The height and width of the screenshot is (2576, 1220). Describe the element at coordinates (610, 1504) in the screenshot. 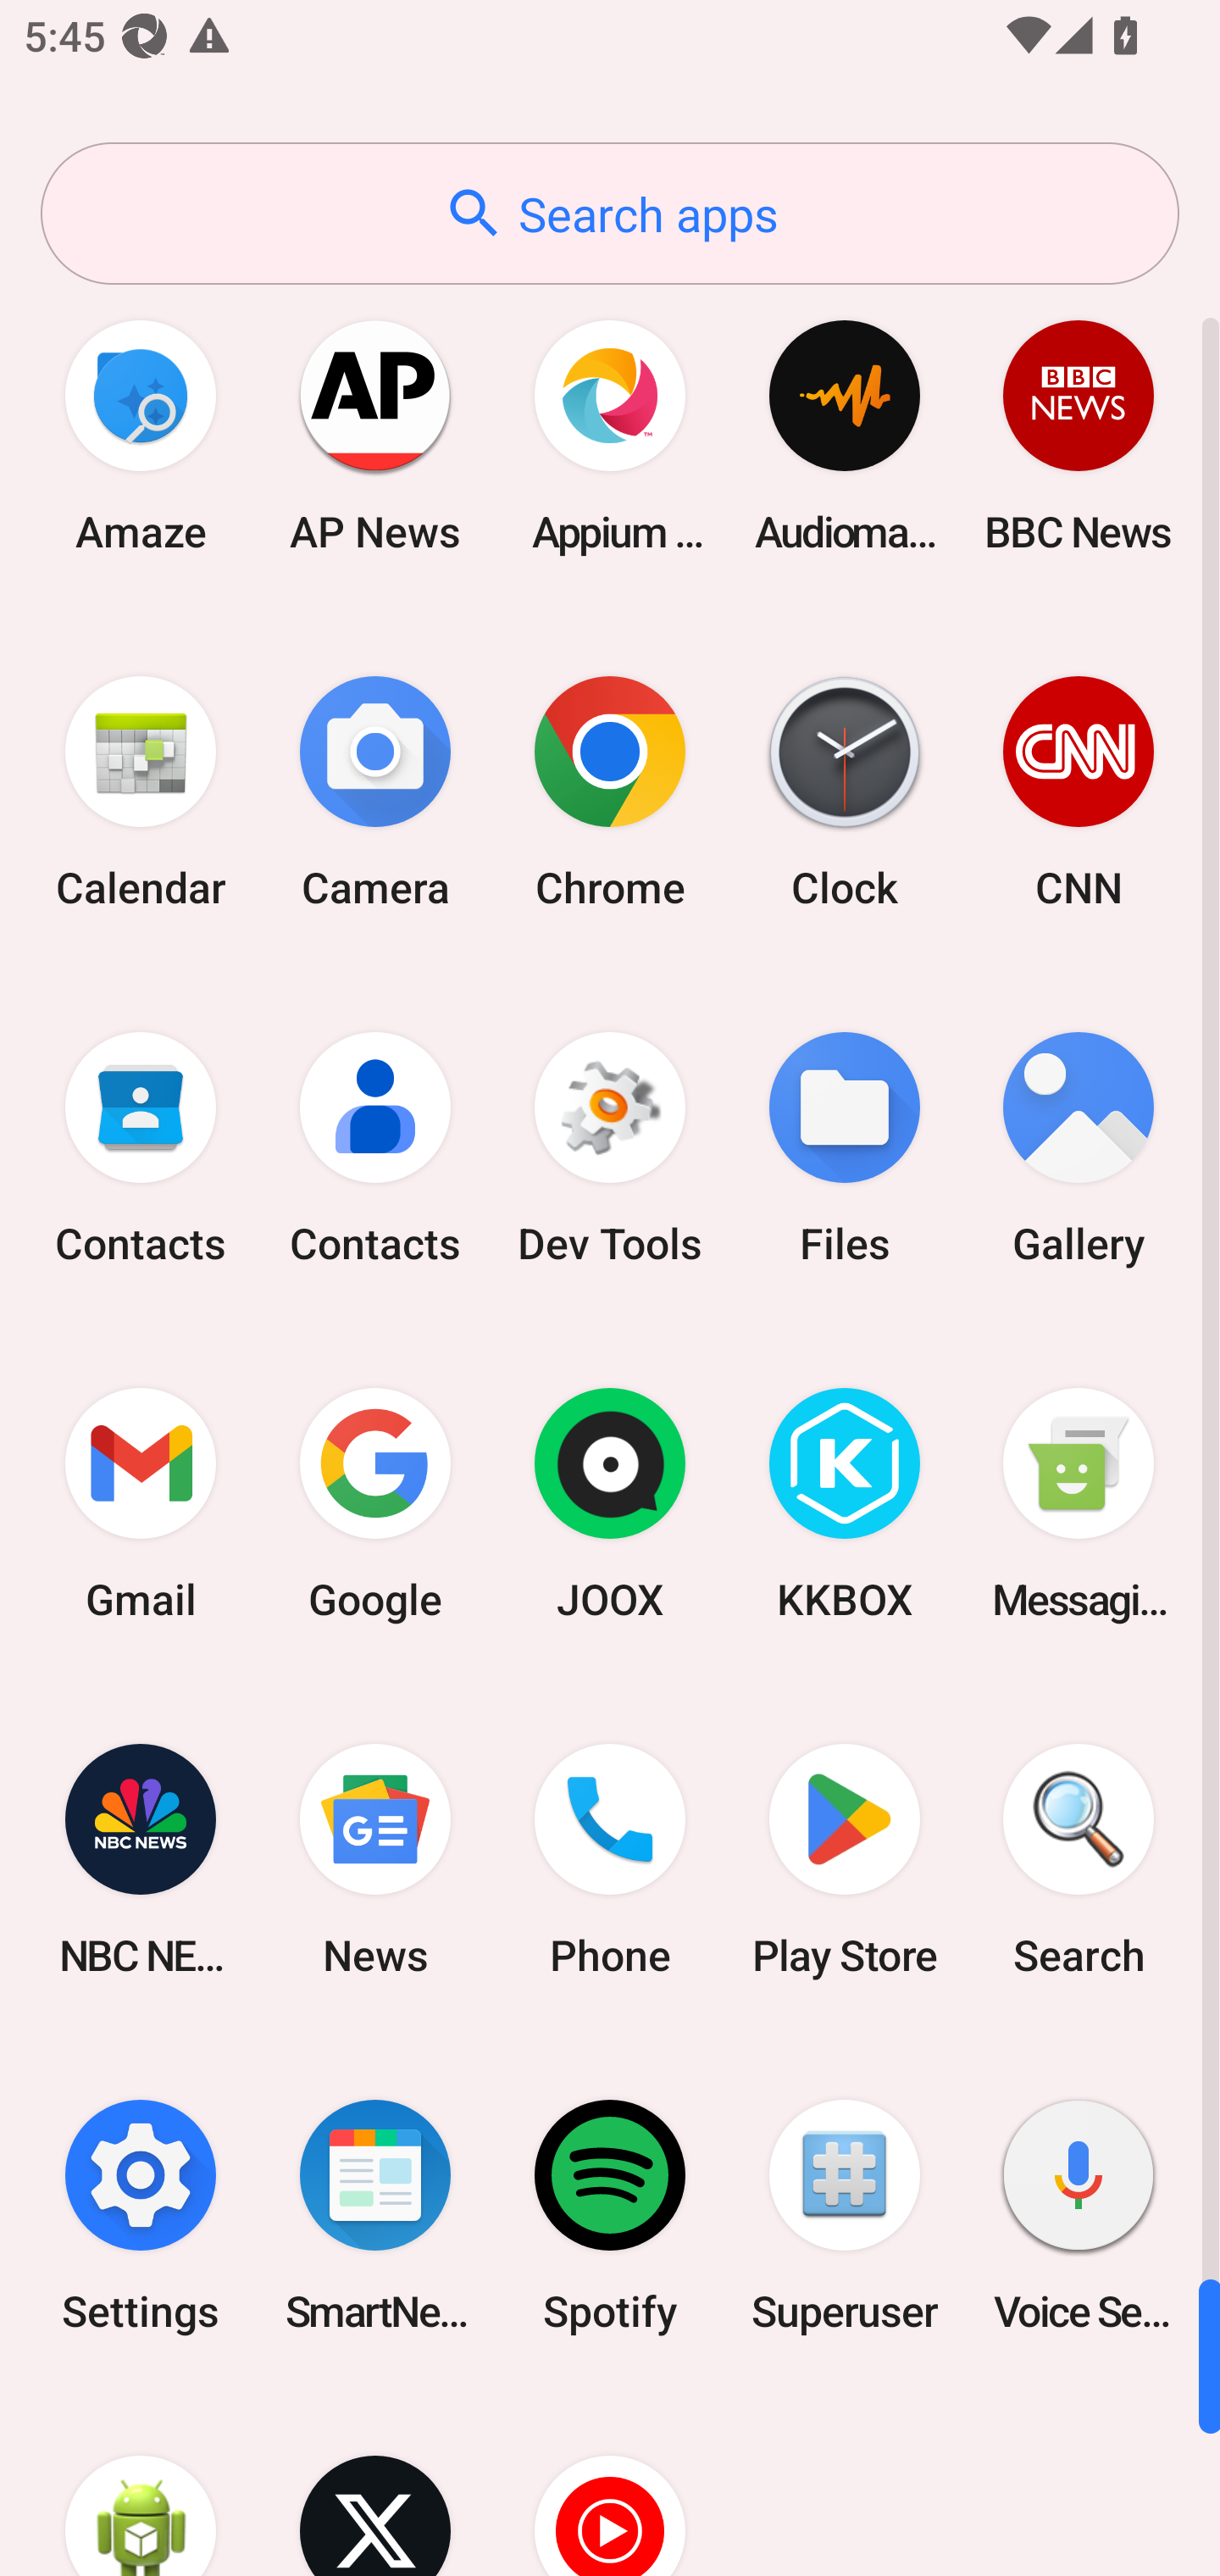

I see `JOOX` at that location.